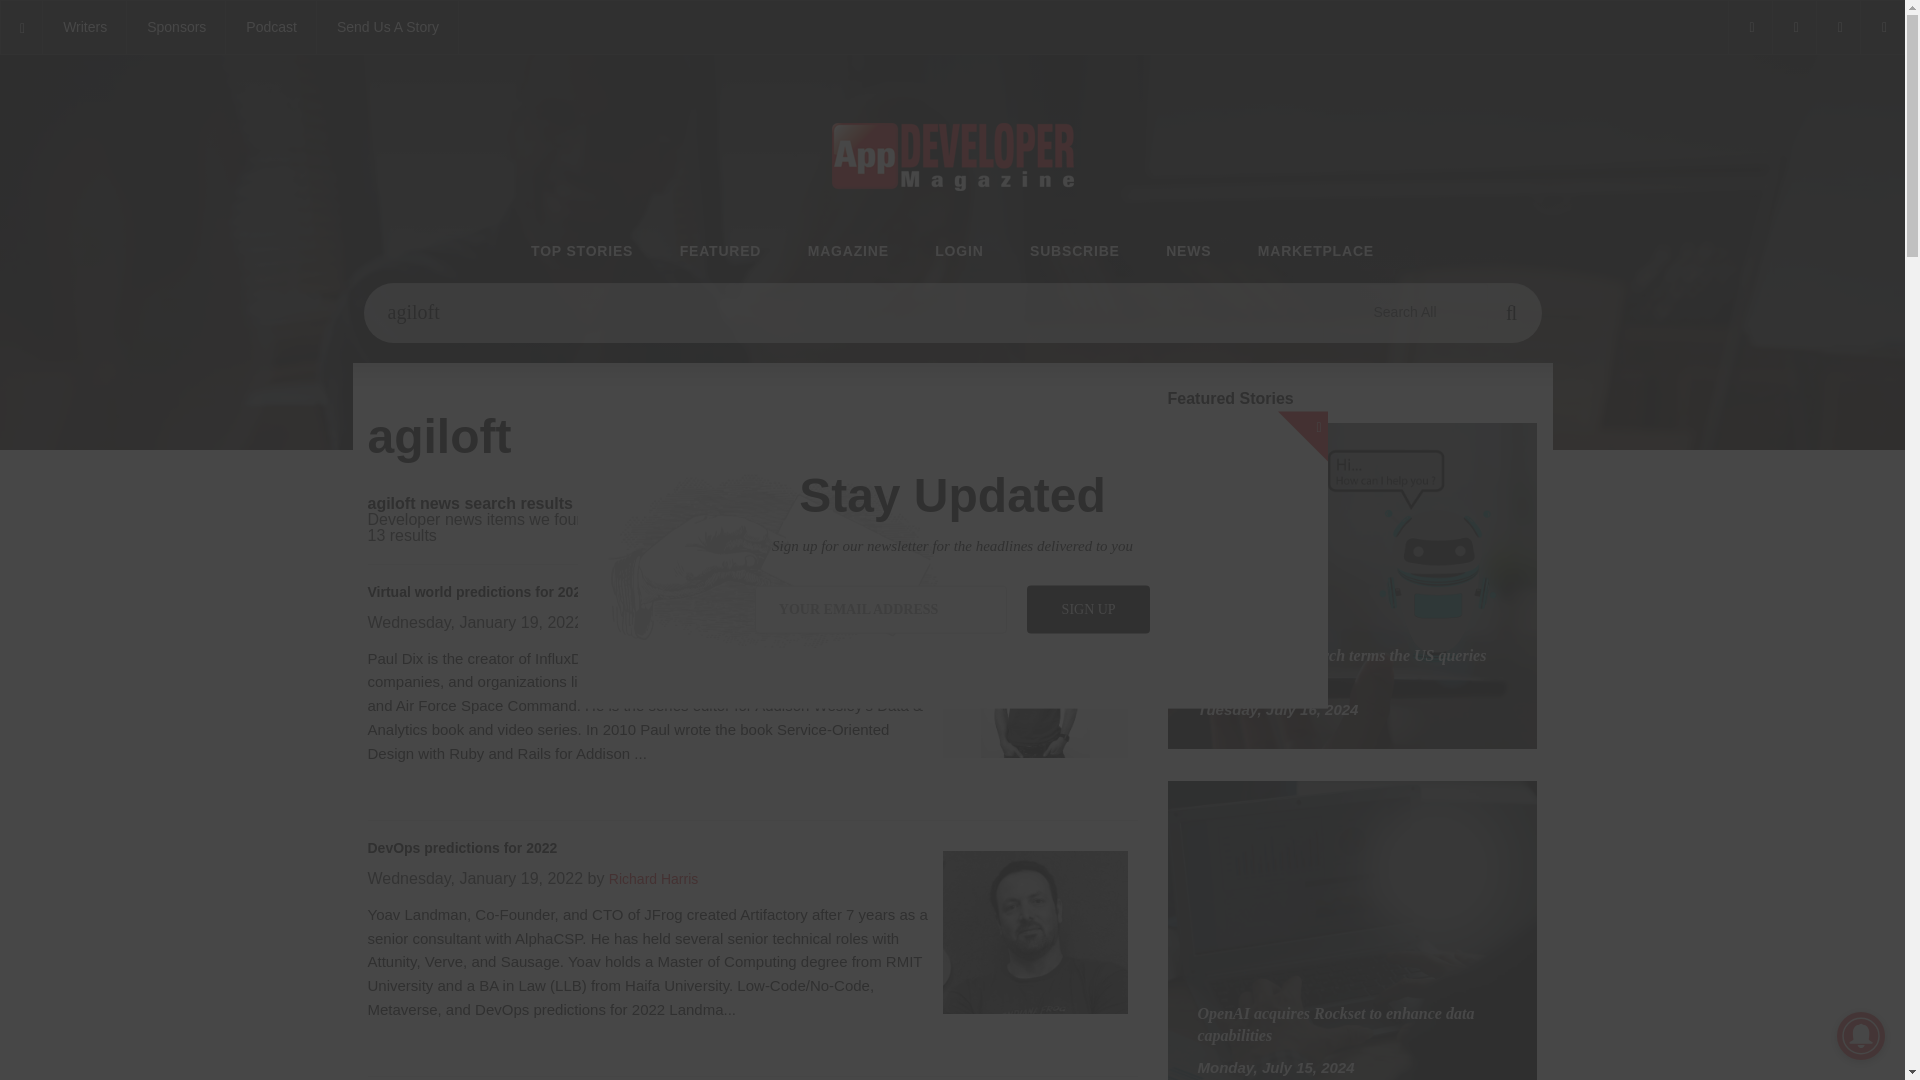 This screenshot has height=1080, width=1920. What do you see at coordinates (175, 28) in the screenshot?
I see `Sponsors` at bounding box center [175, 28].